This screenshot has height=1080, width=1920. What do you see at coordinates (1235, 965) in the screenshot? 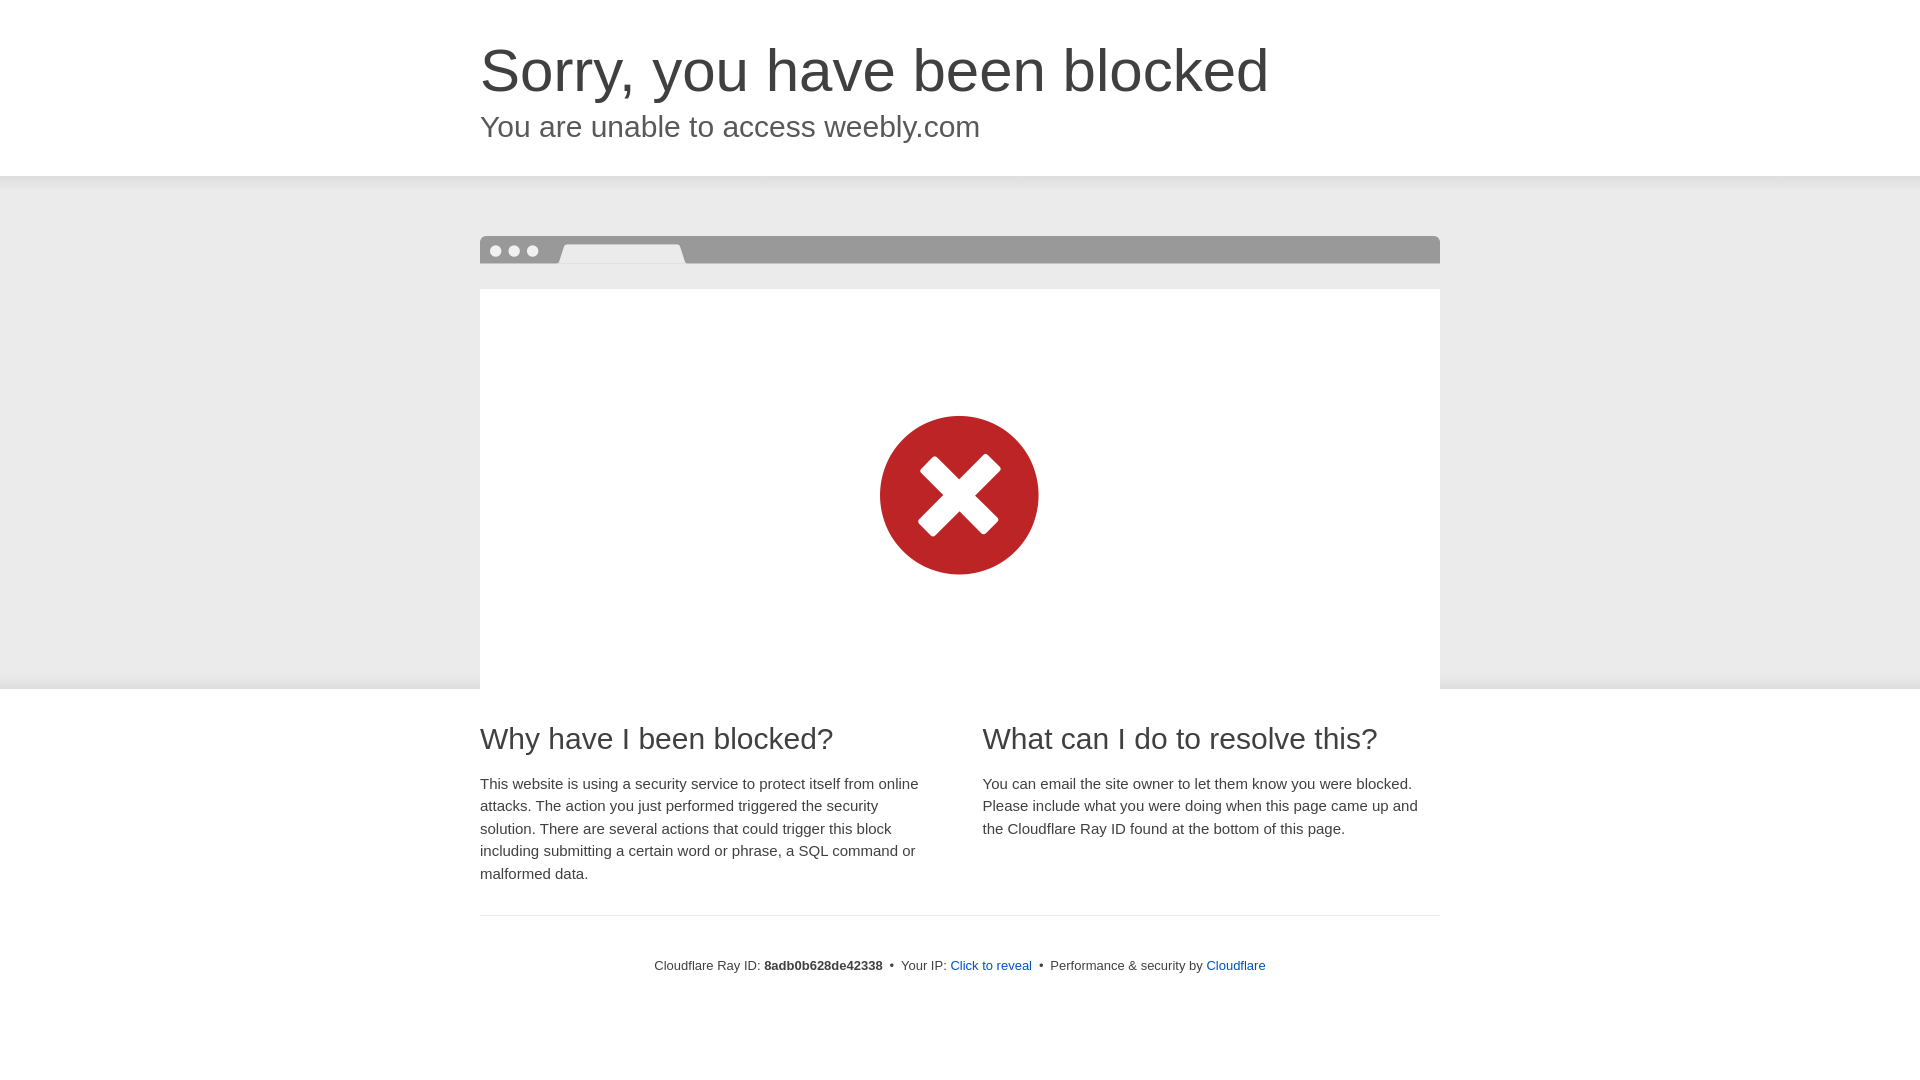
I see `Cloudflare` at bounding box center [1235, 965].